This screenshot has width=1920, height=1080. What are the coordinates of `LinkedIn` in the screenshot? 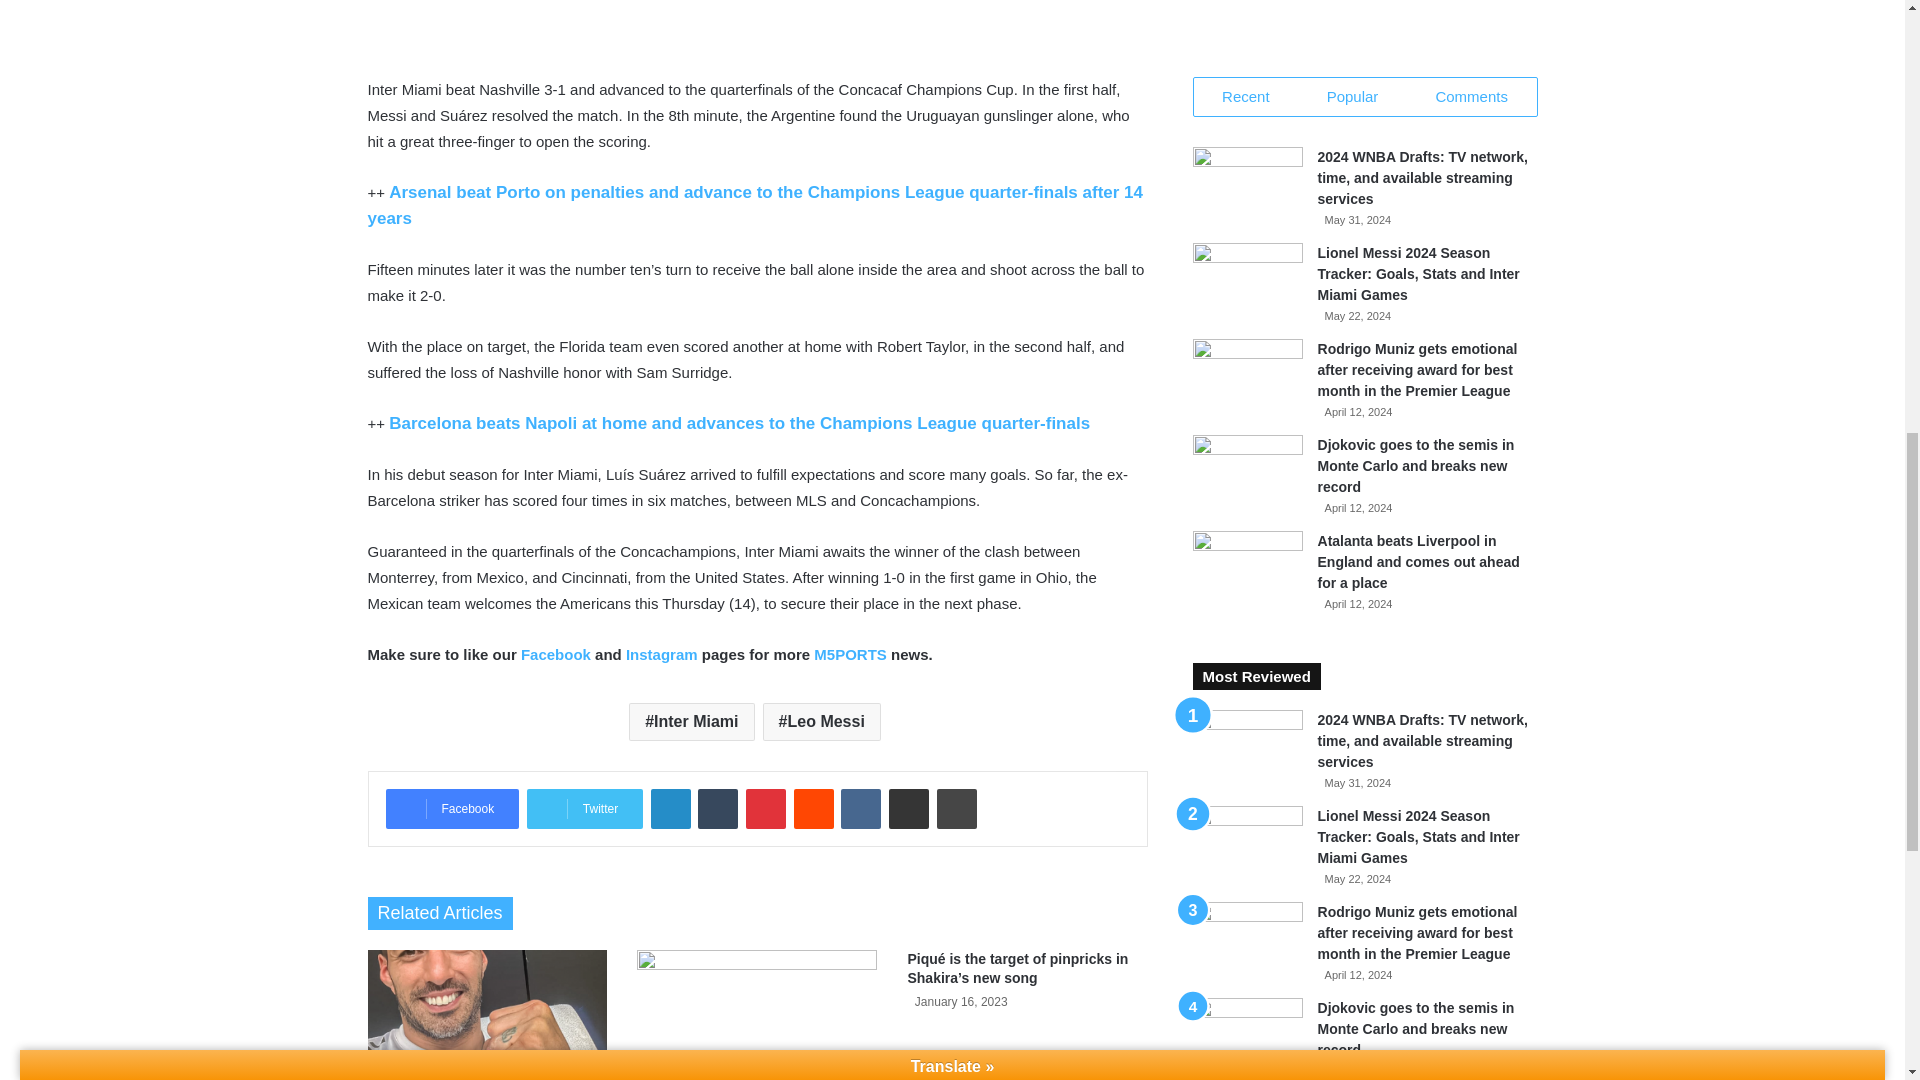 It's located at (670, 809).